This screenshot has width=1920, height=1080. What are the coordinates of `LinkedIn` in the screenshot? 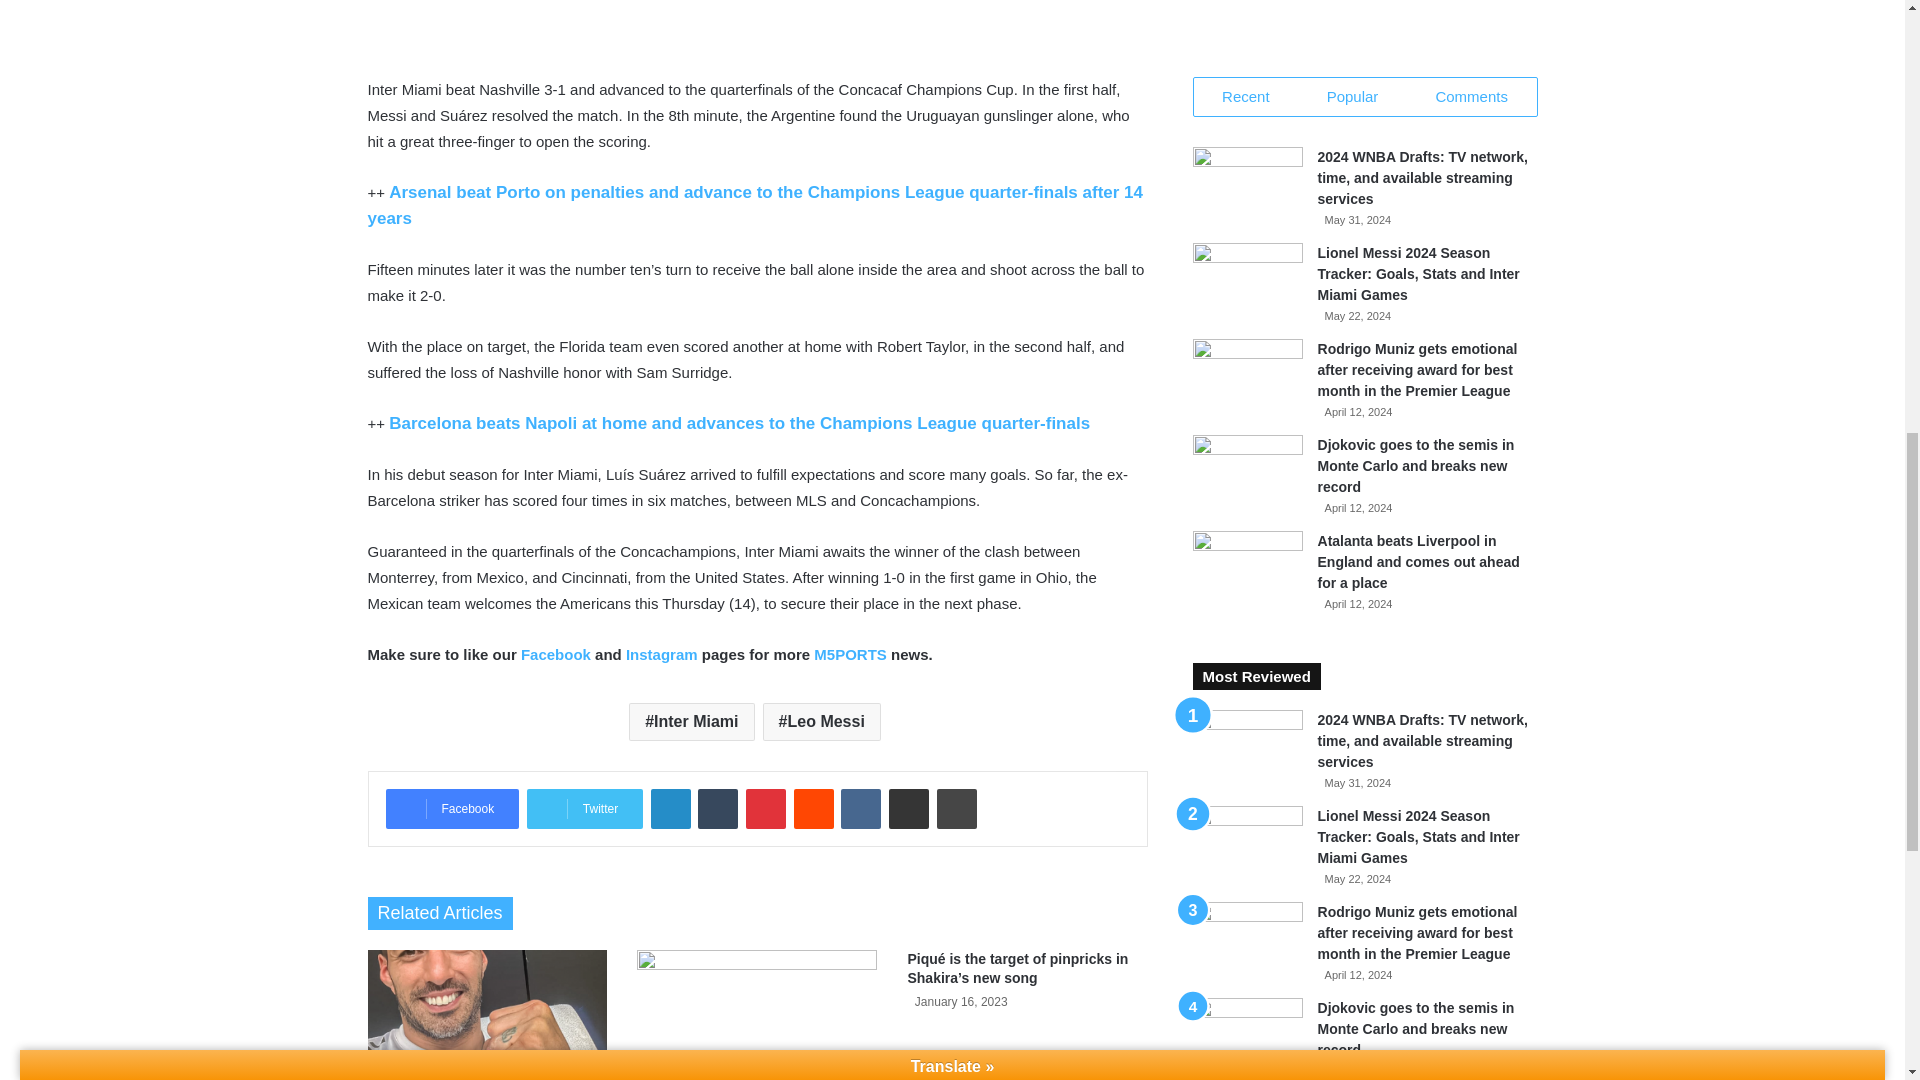 It's located at (670, 809).